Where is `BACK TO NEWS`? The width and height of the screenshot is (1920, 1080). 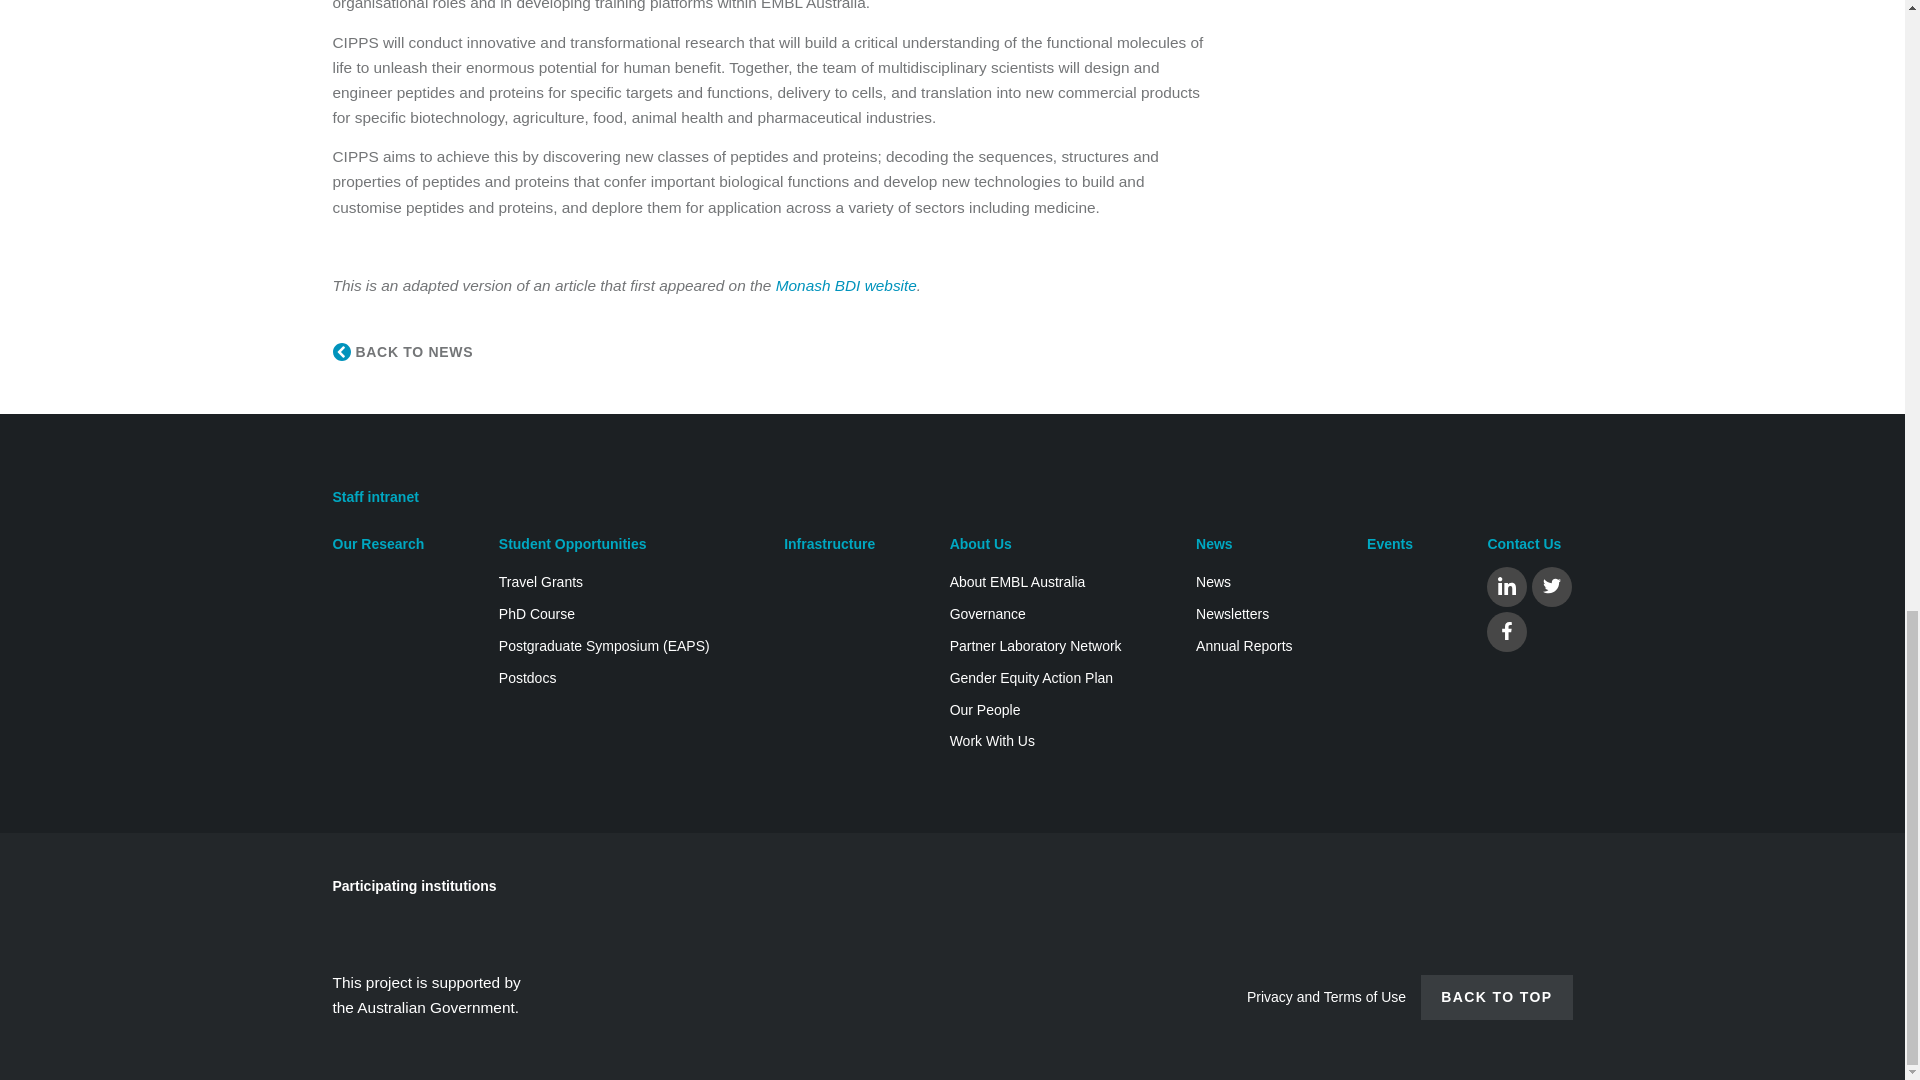 BACK TO NEWS is located at coordinates (402, 352).